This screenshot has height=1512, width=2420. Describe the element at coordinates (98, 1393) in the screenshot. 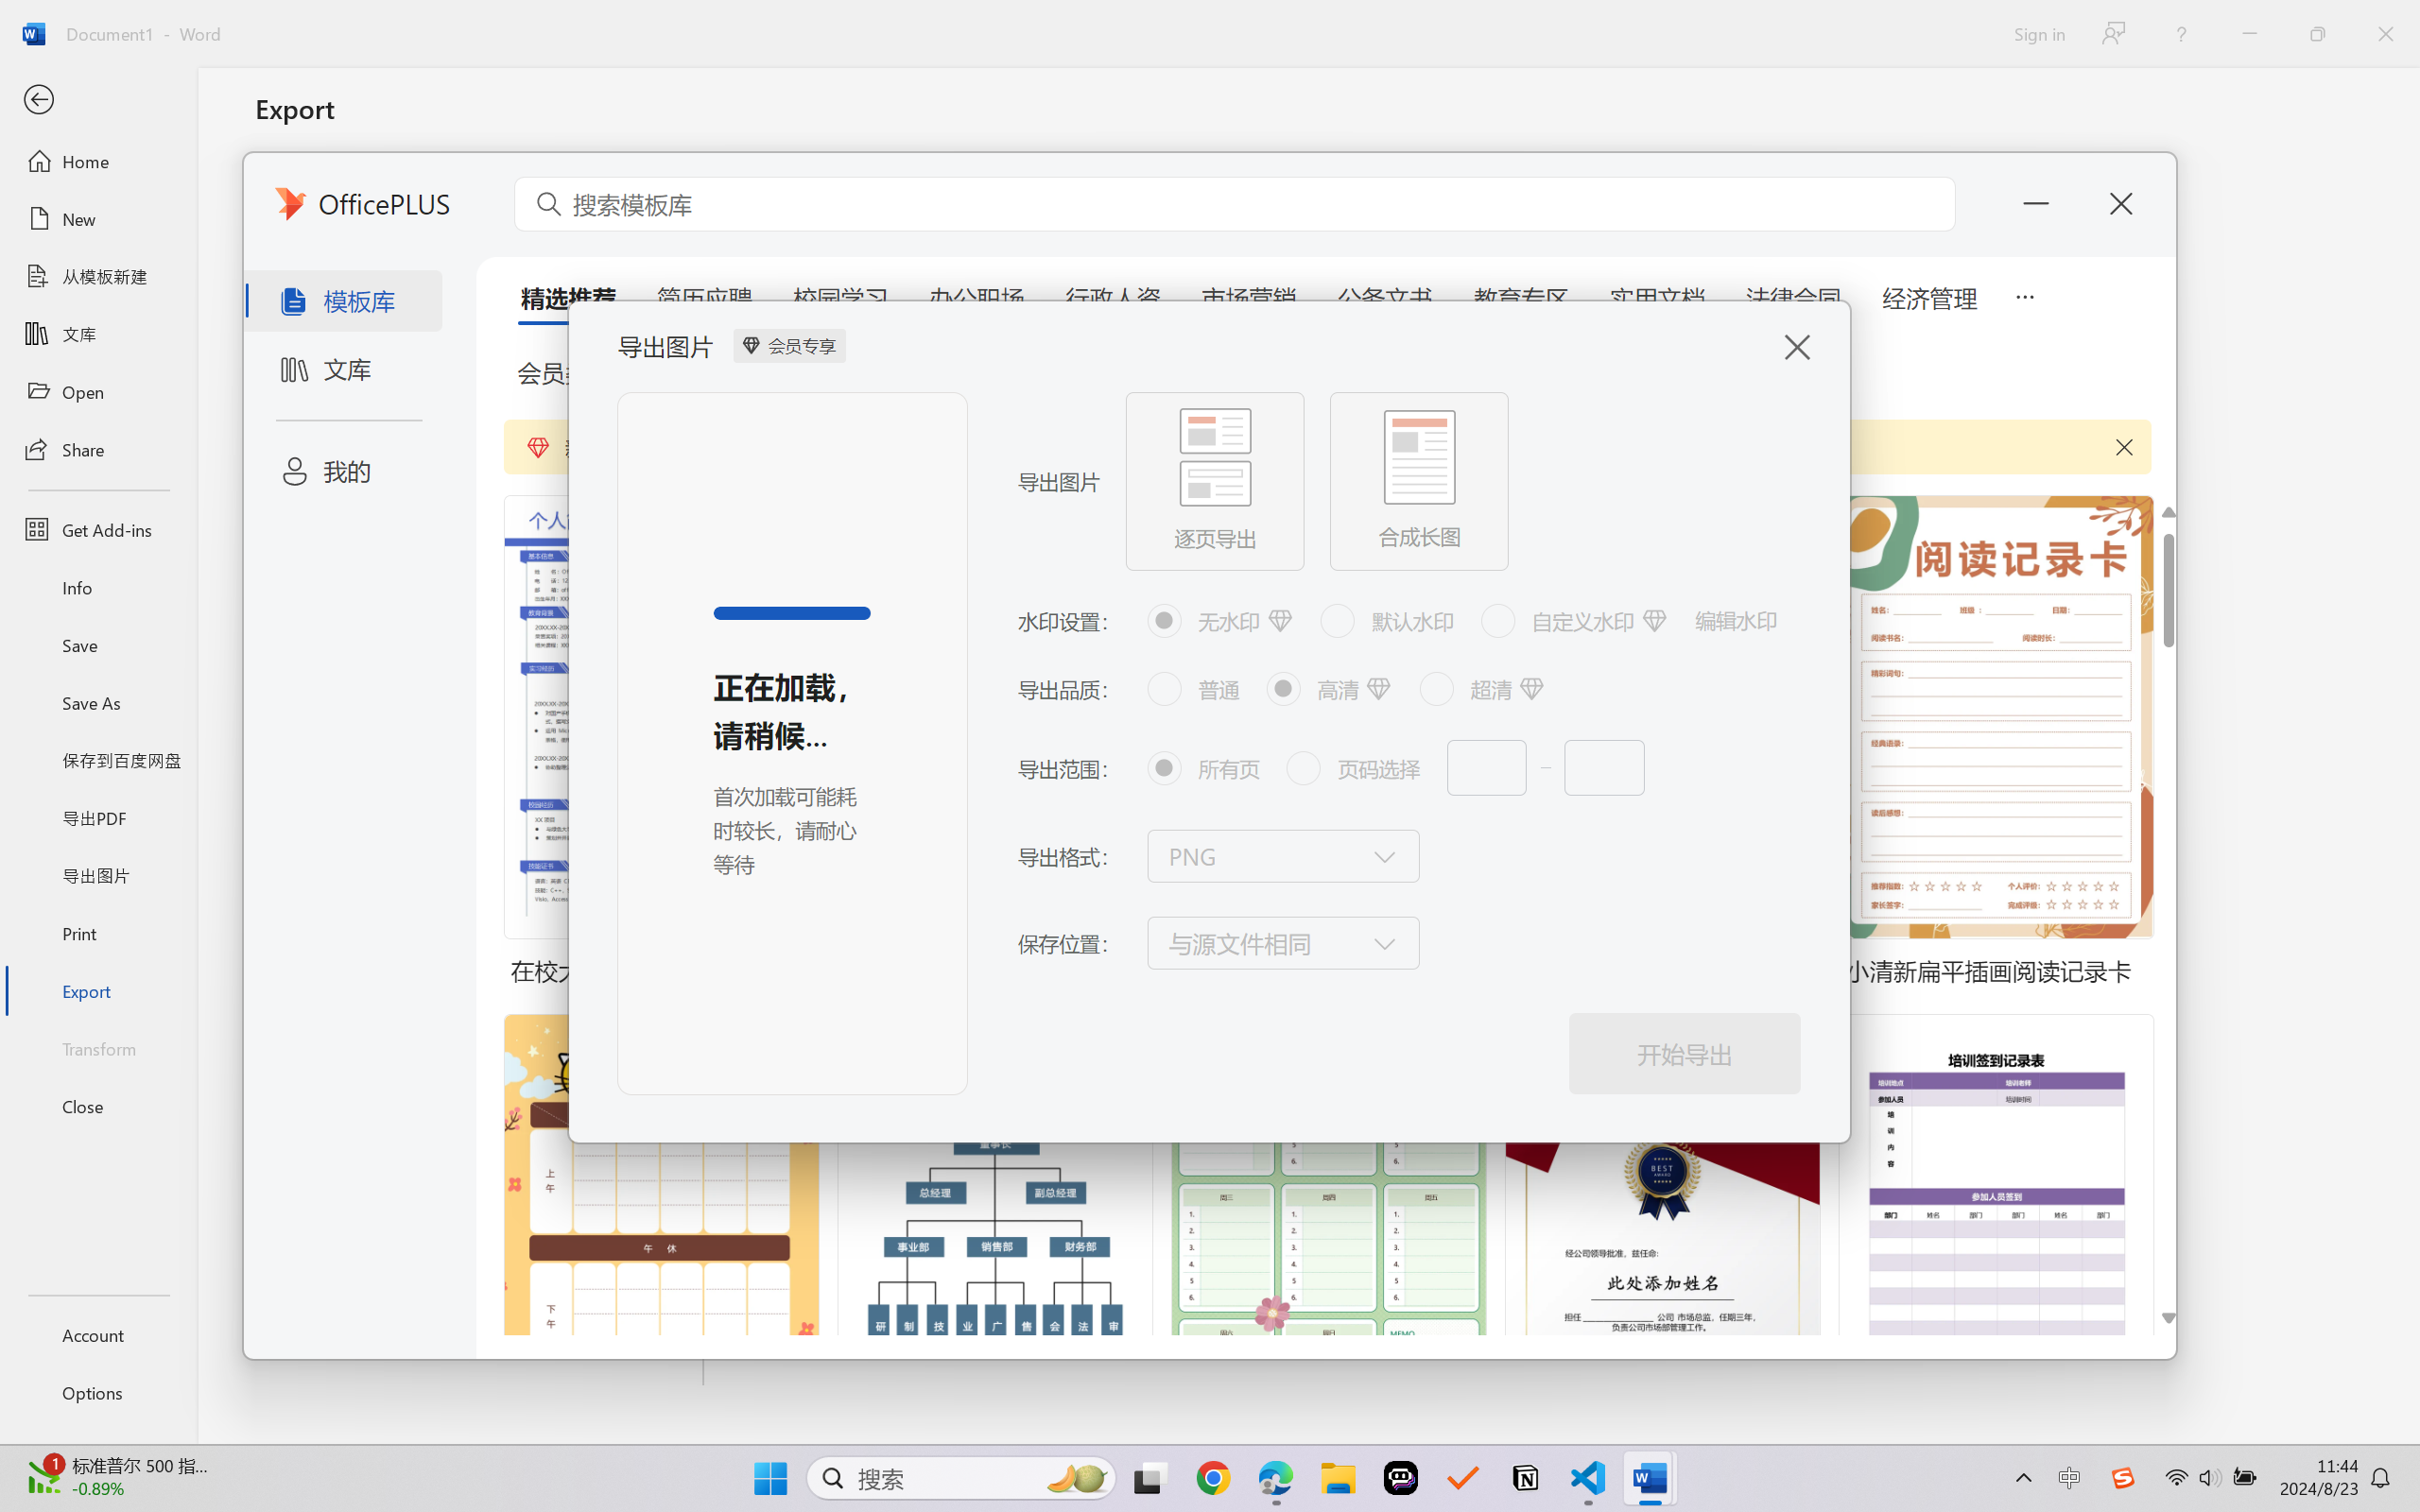

I see `Options` at that location.